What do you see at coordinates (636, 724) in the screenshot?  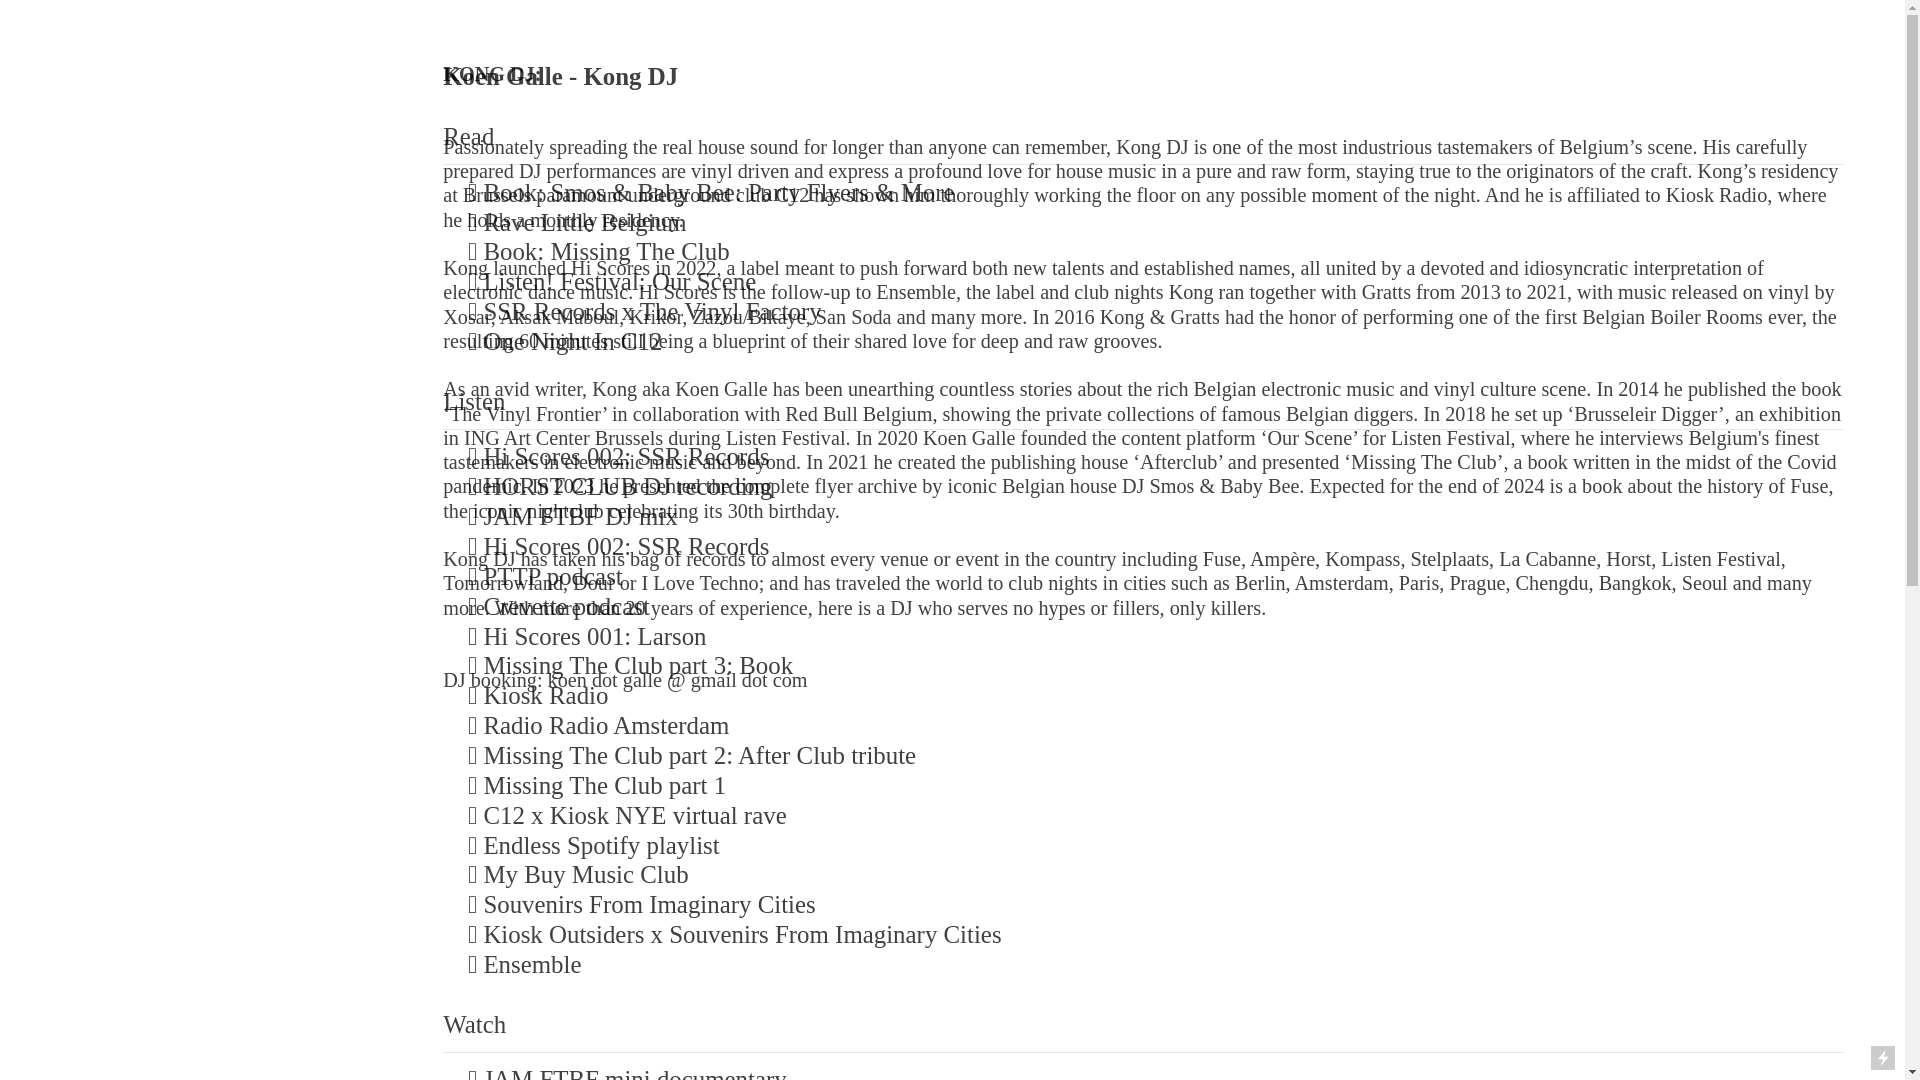 I see `Radio Amsterdam` at bounding box center [636, 724].